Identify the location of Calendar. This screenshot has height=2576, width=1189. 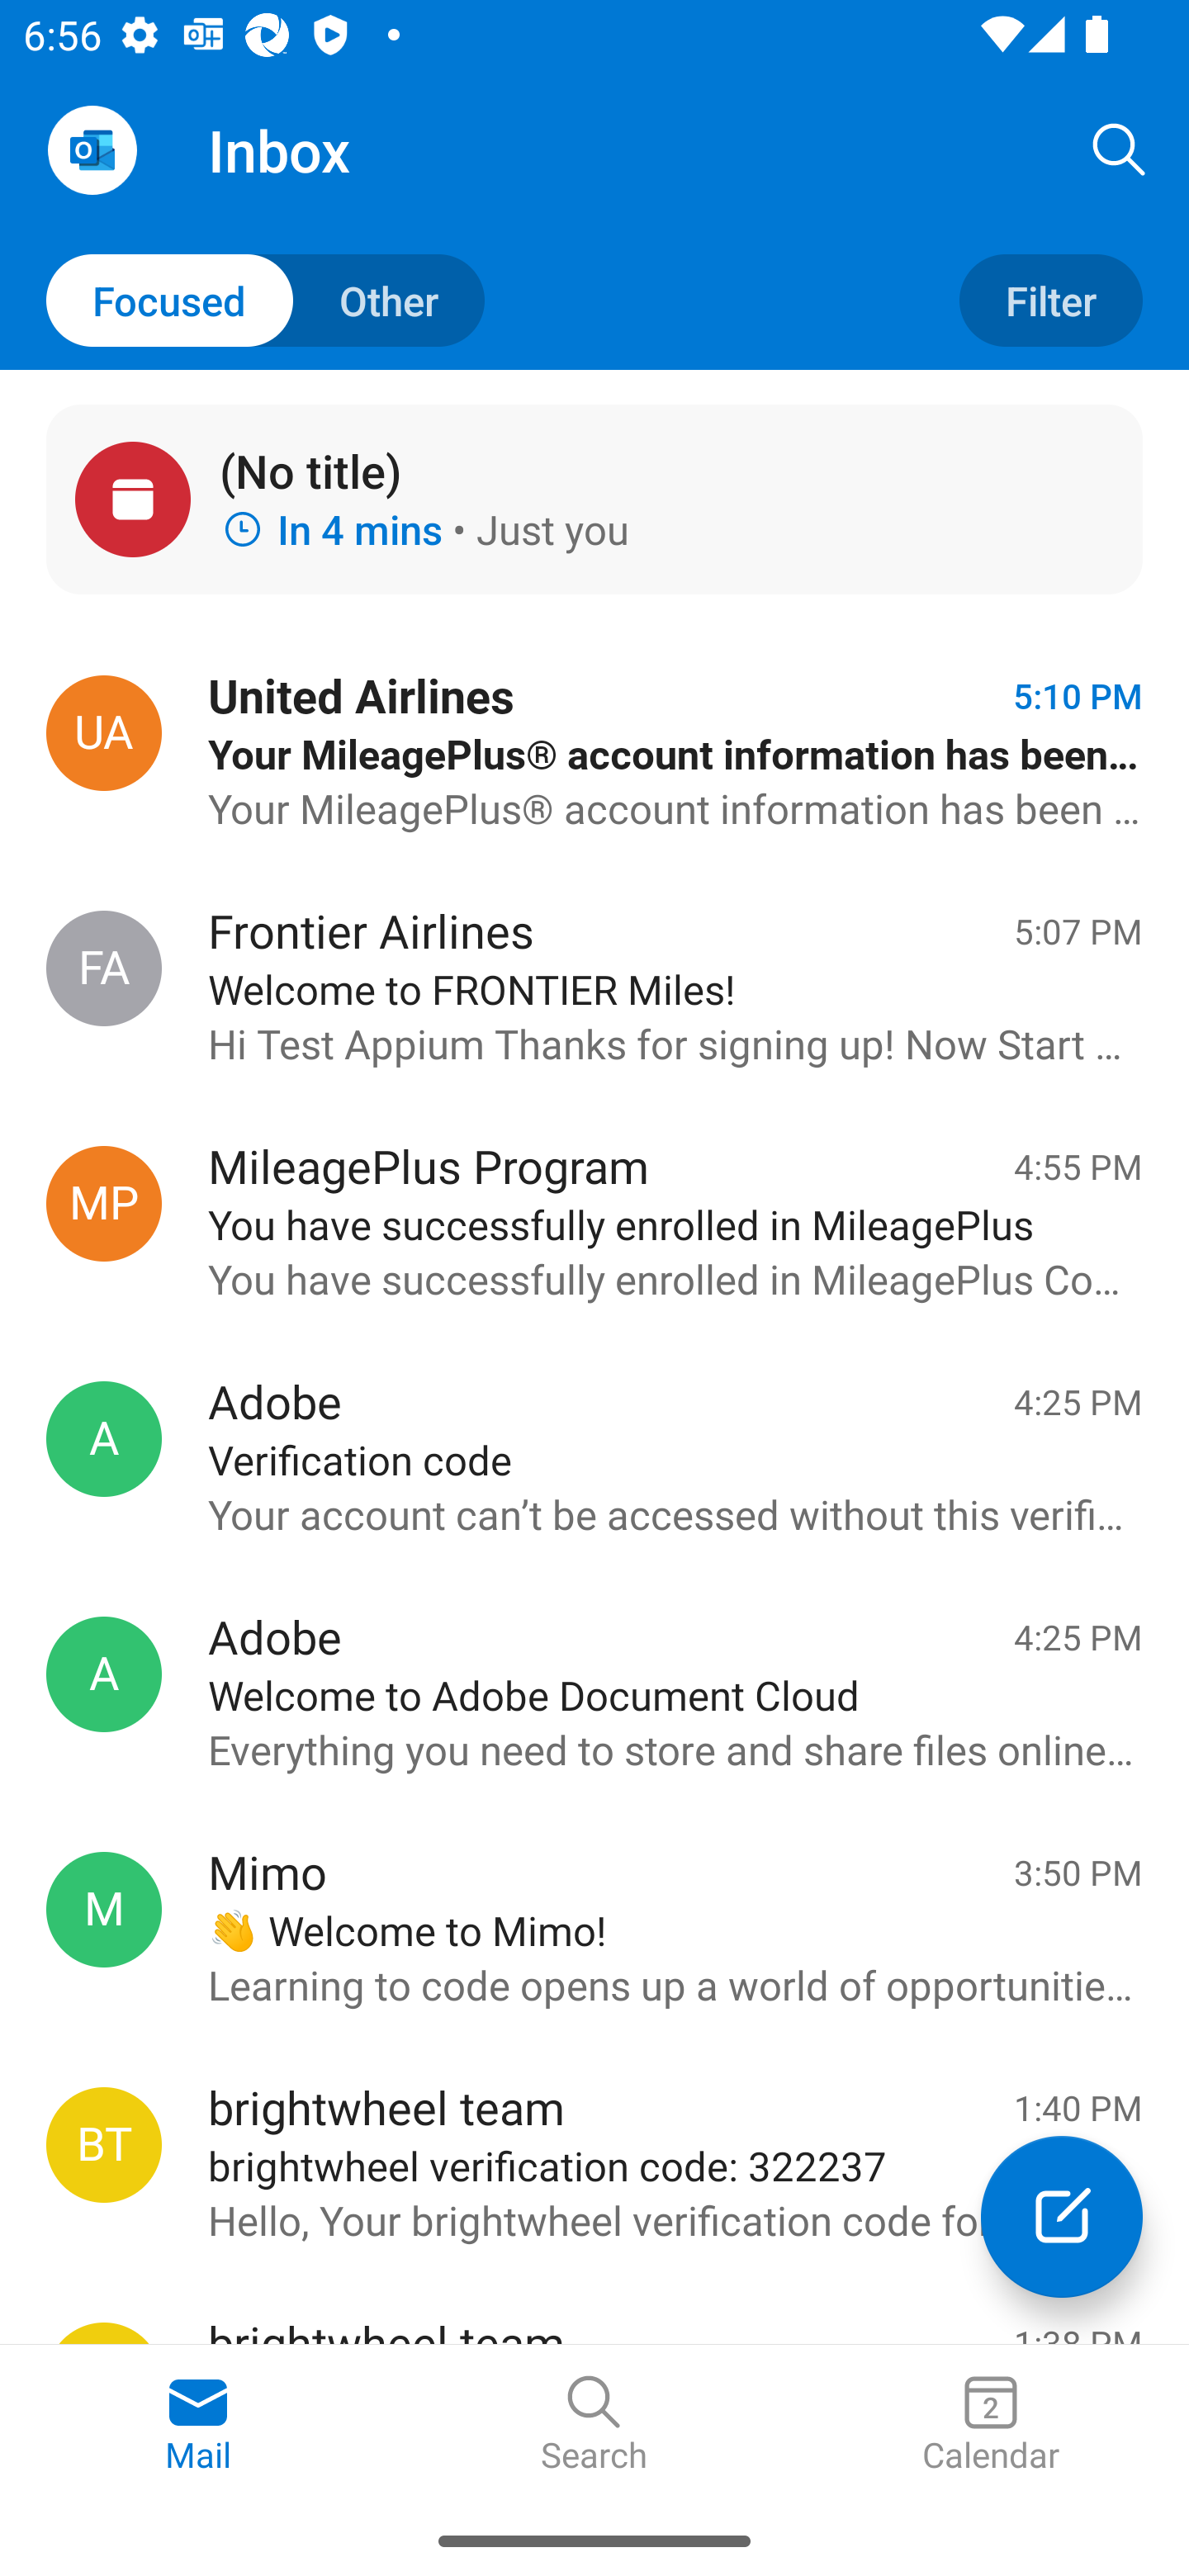
(991, 2425).